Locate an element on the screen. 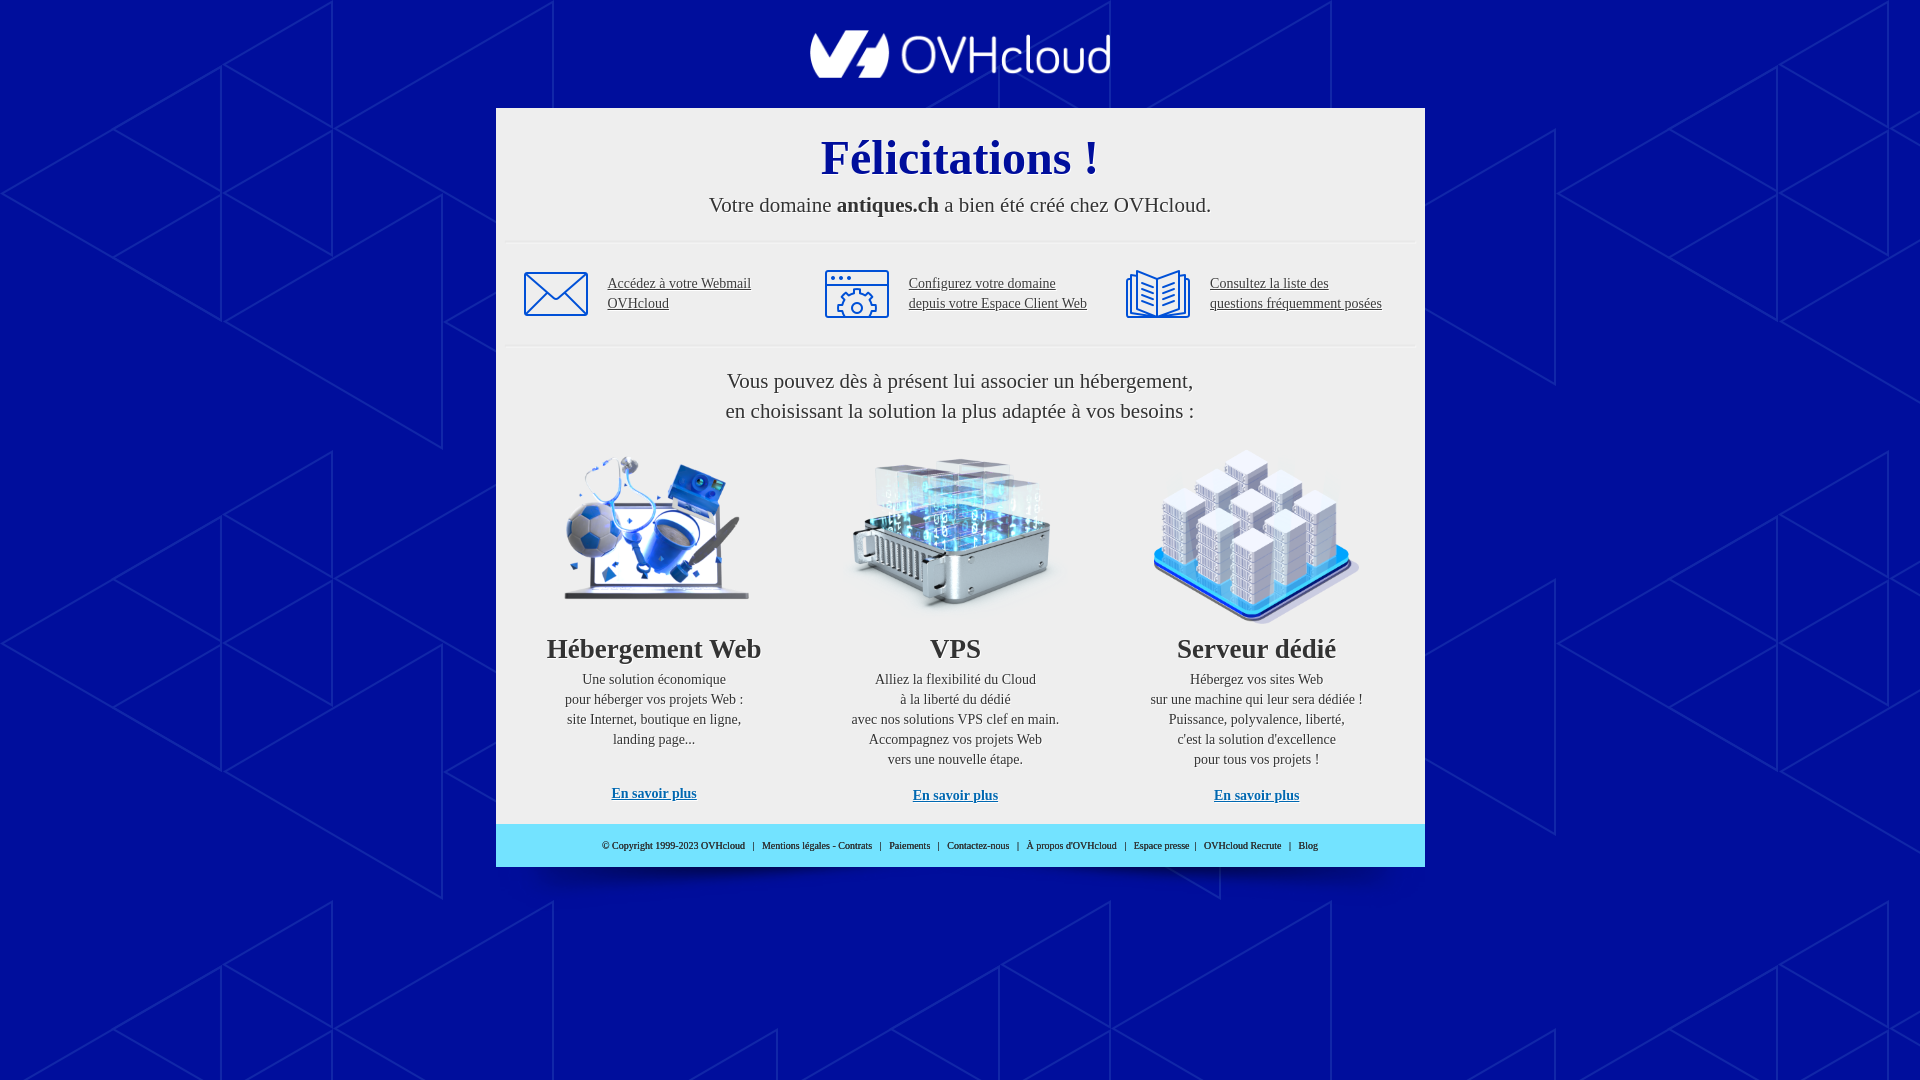  En savoir plus is located at coordinates (956, 796).